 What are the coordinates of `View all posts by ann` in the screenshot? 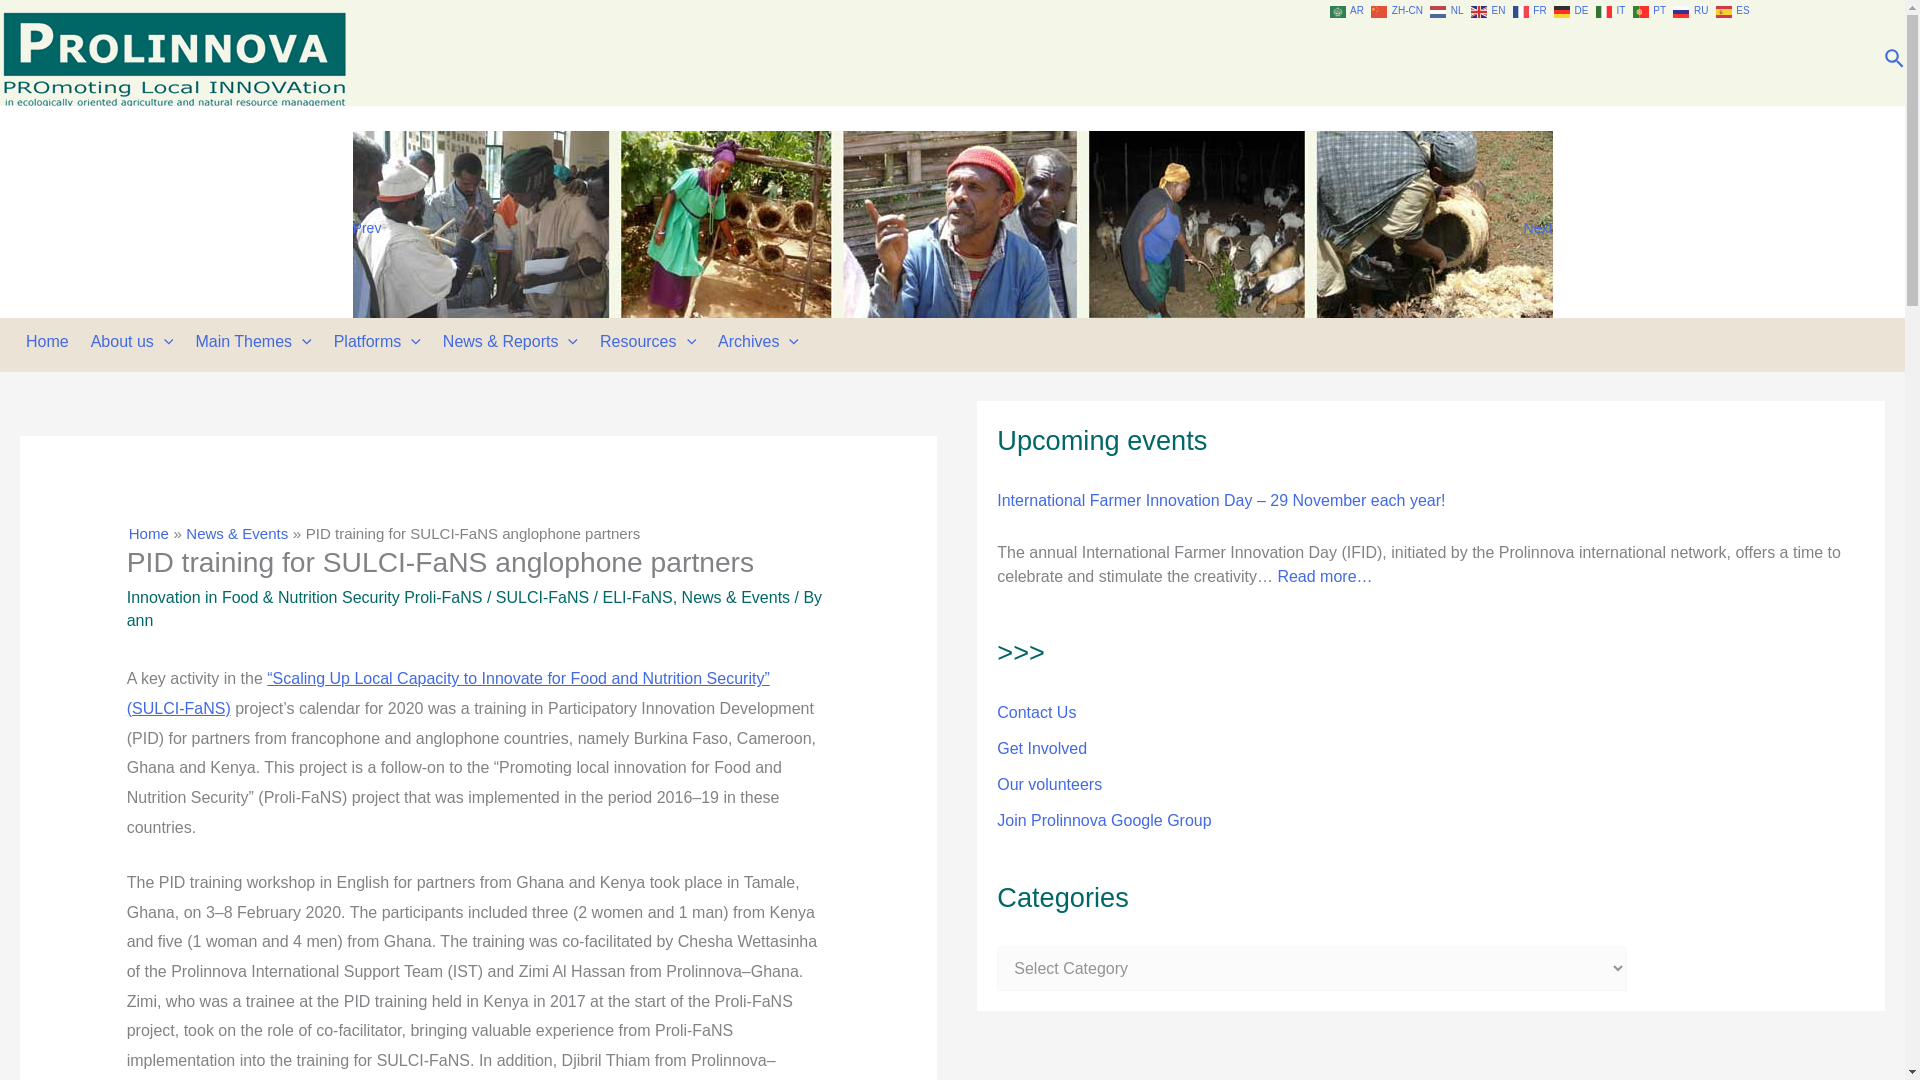 It's located at (140, 620).